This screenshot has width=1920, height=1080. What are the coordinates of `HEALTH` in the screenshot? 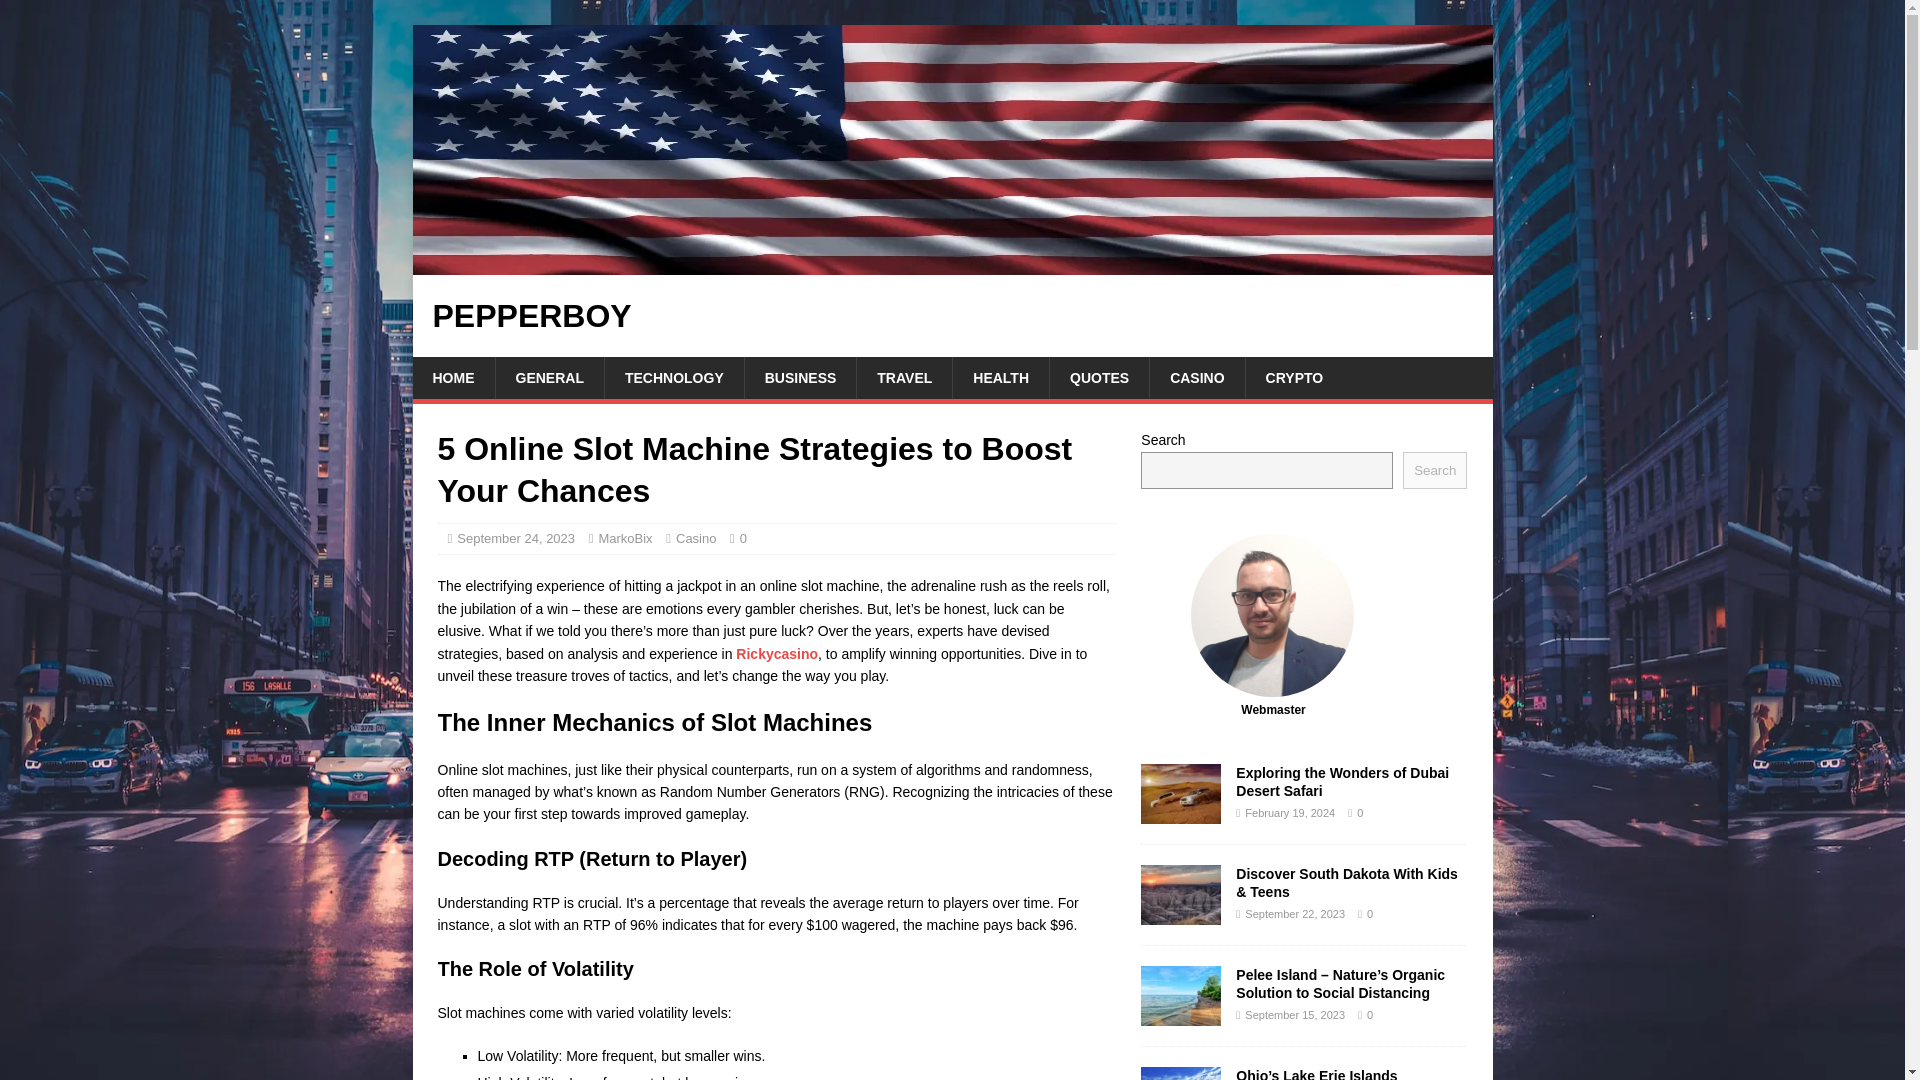 It's located at (1000, 378).